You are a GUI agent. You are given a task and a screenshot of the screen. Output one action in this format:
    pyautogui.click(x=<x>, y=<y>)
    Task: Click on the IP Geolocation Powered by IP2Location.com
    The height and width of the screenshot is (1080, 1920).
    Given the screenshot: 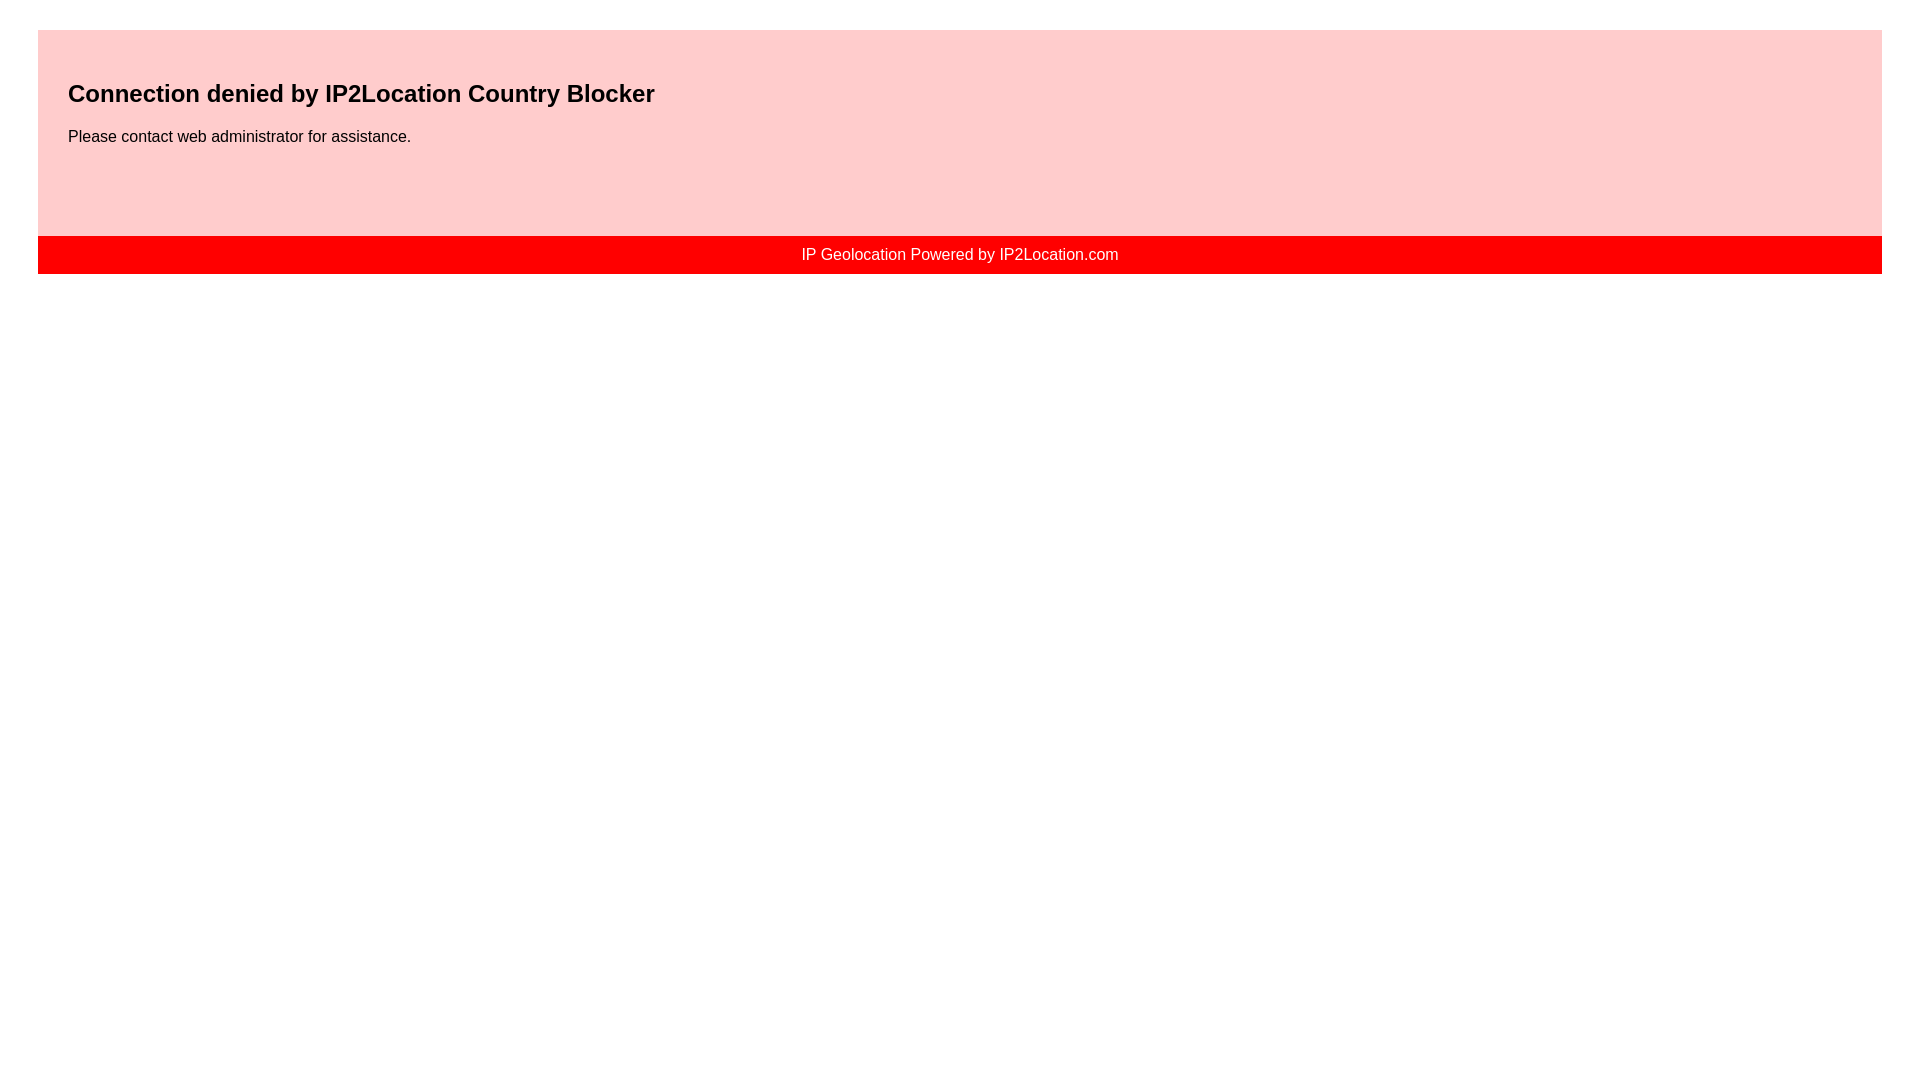 What is the action you would take?
    pyautogui.click(x=960, y=254)
    